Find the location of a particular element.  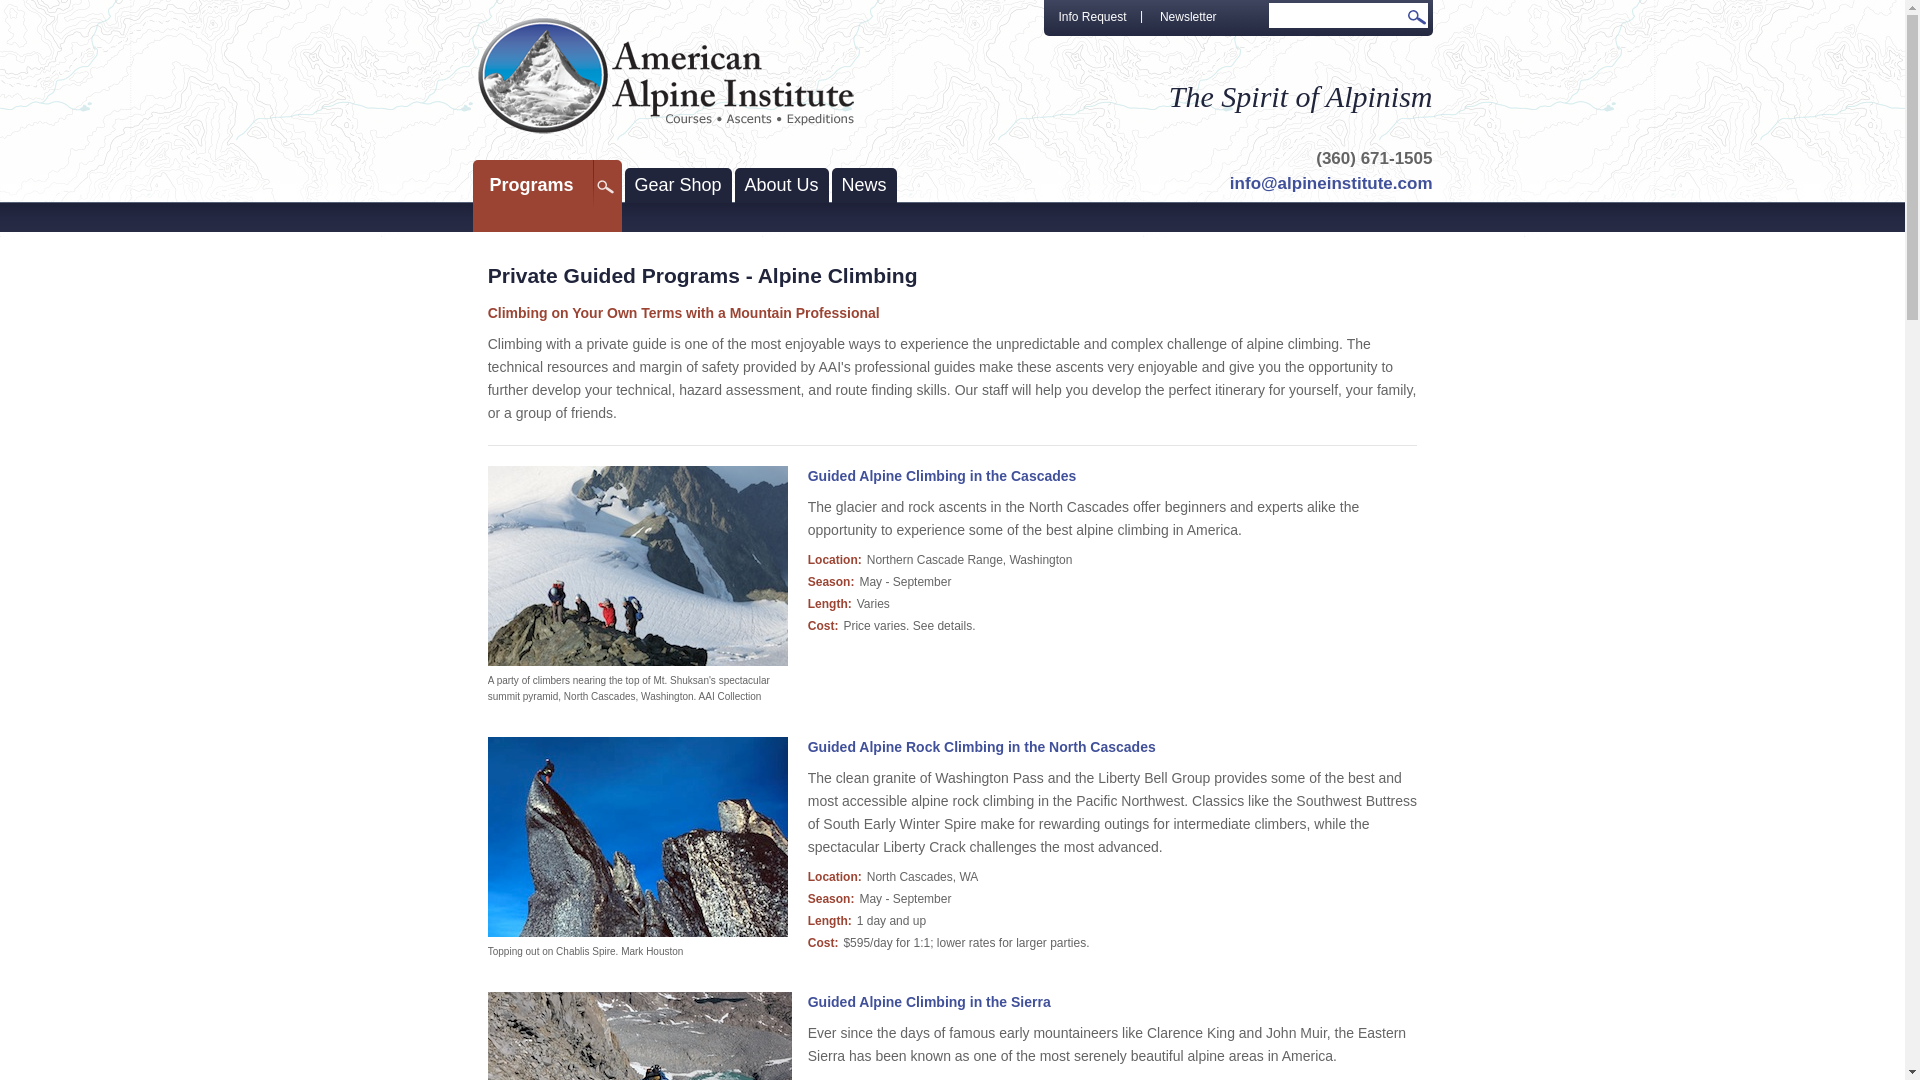

Gear Shop is located at coordinates (678, 186).